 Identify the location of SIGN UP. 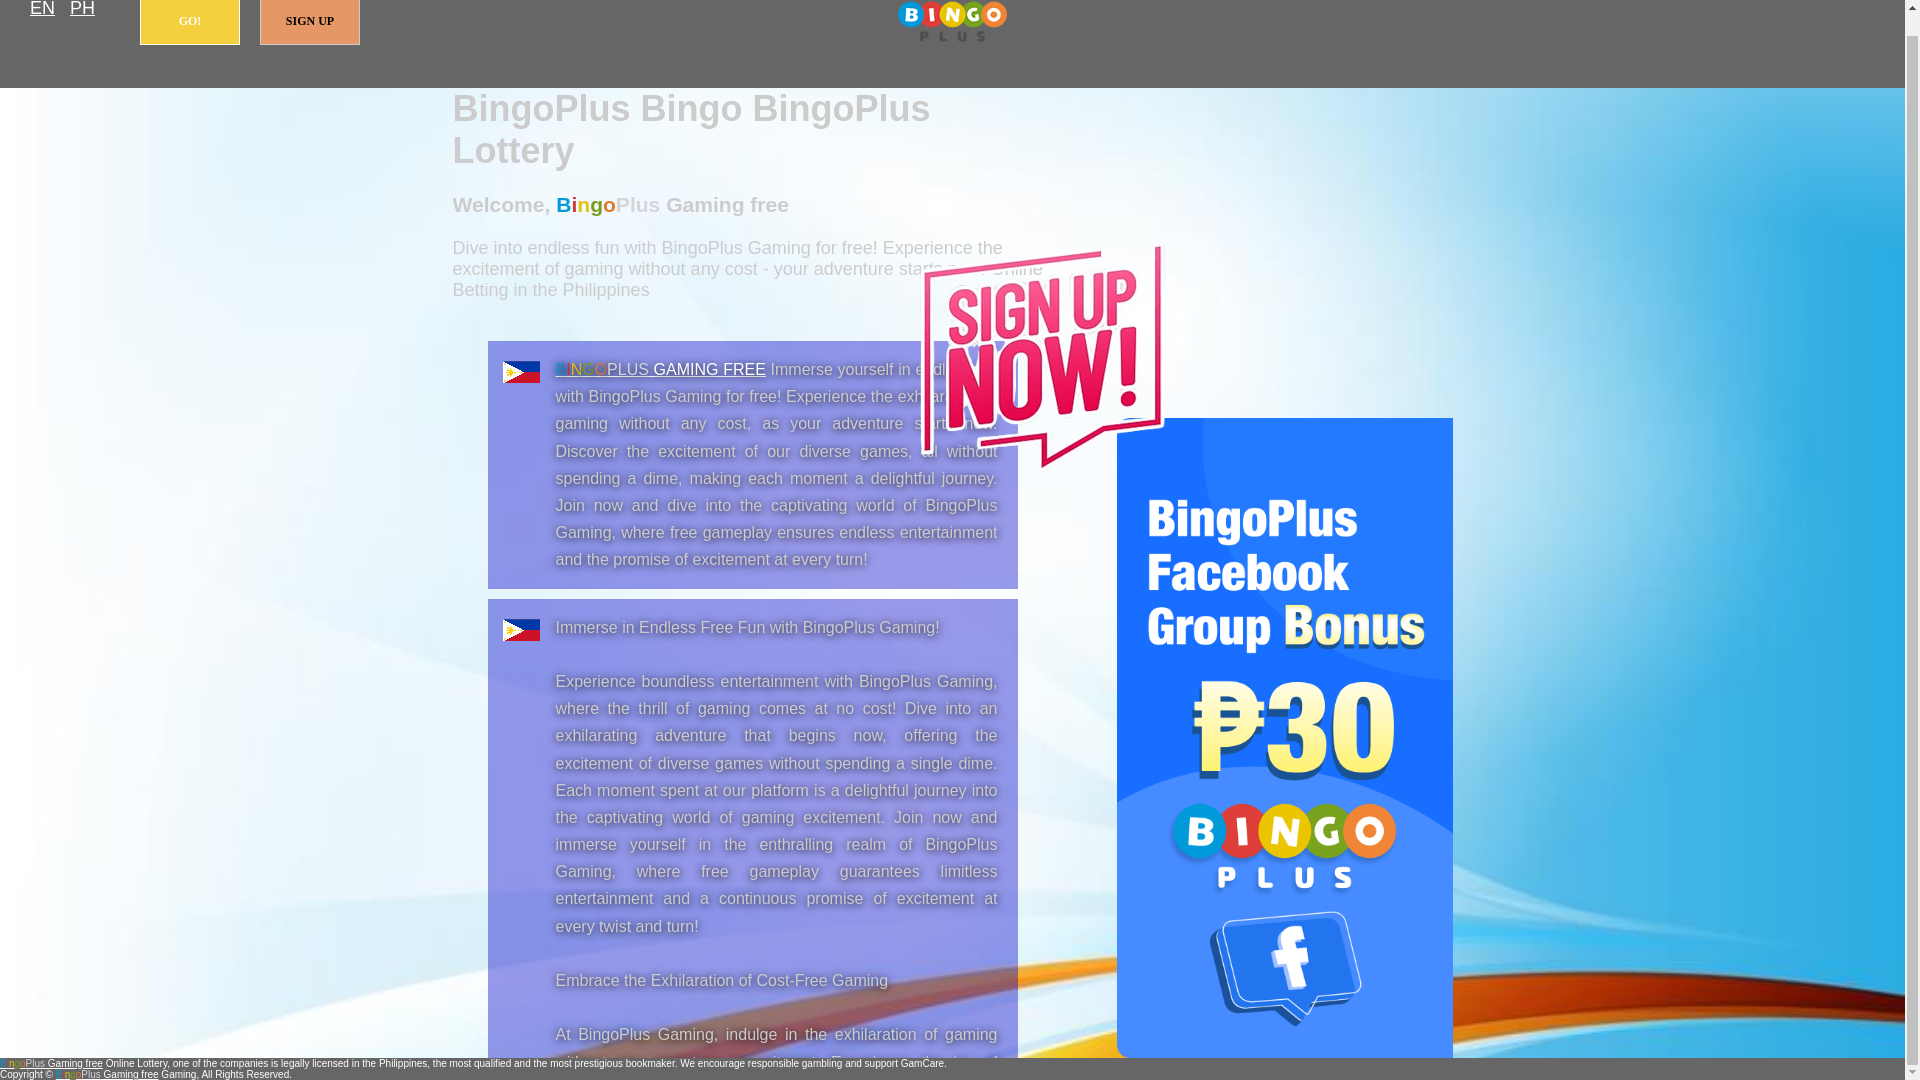
(310, 22).